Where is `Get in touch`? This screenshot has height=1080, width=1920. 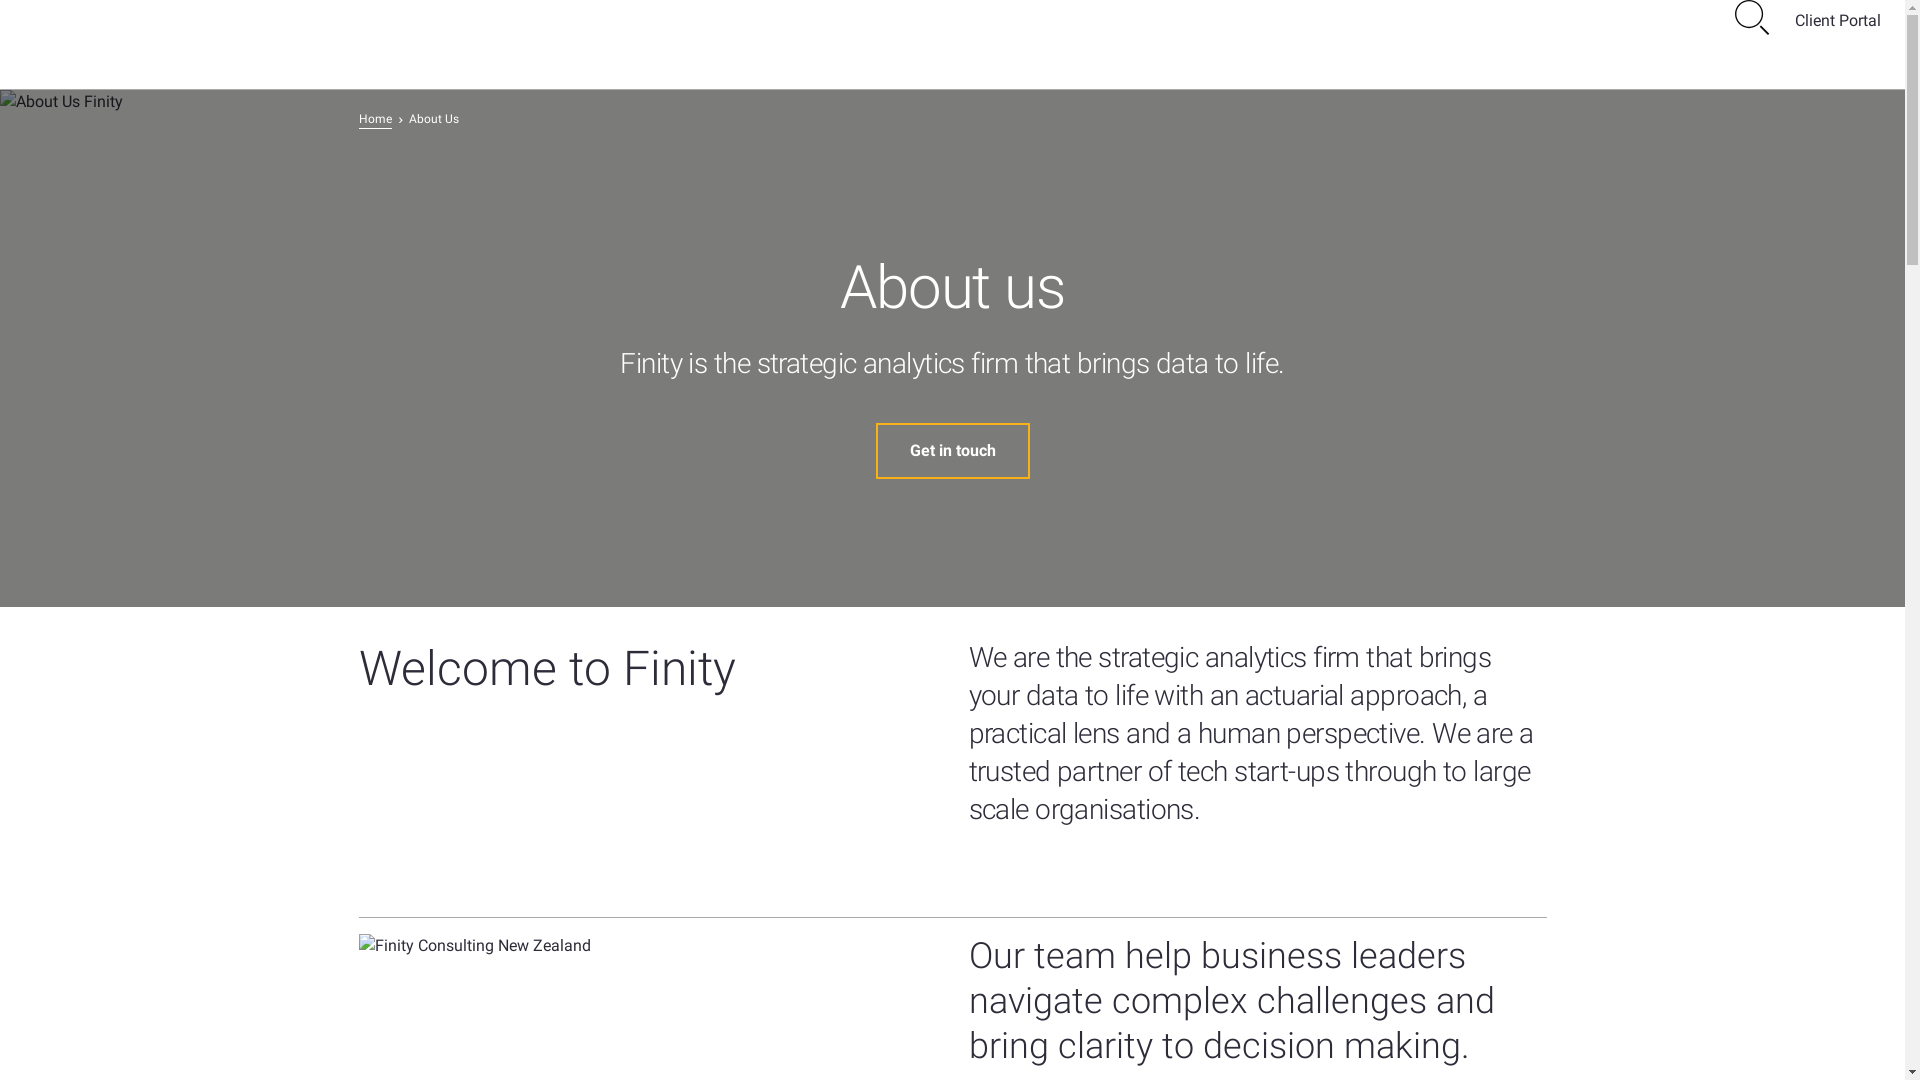 Get in touch is located at coordinates (953, 451).